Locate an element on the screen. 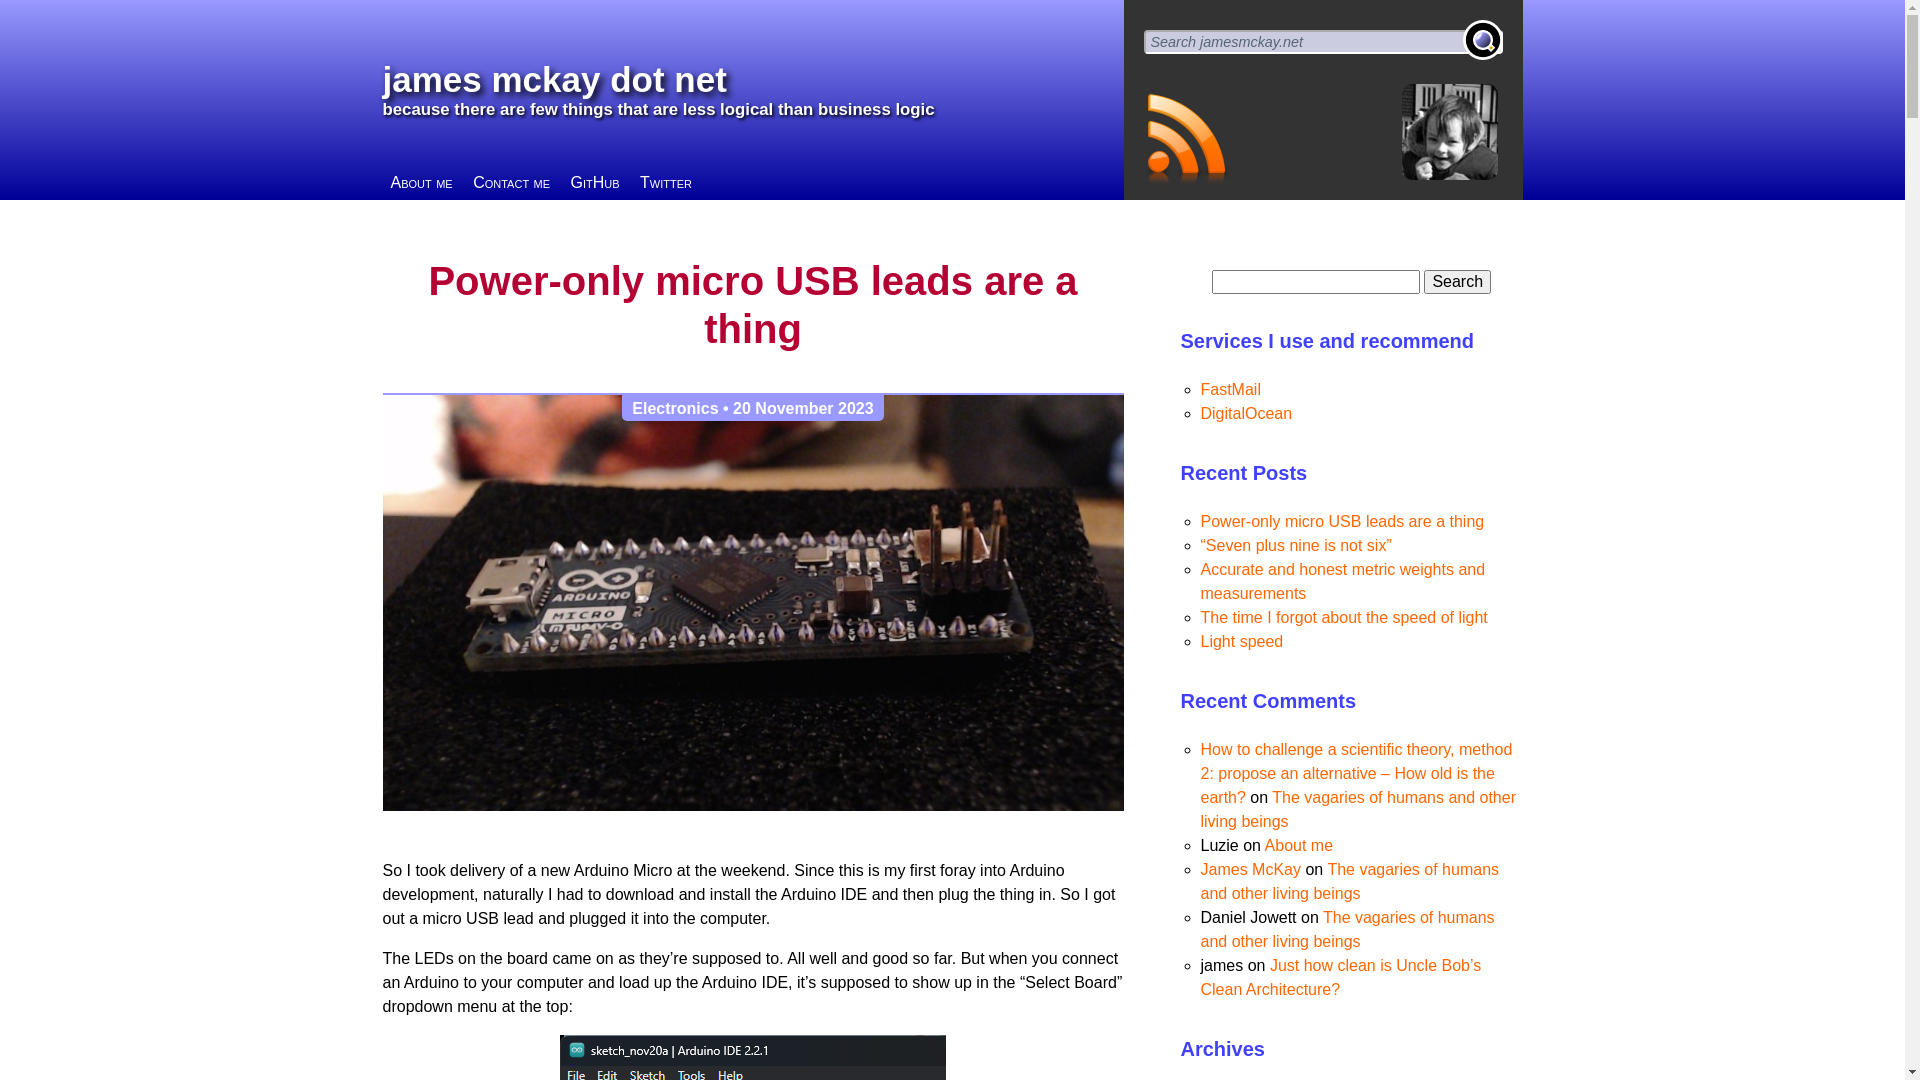 The height and width of the screenshot is (1080, 1920). FastMail is located at coordinates (1230, 390).